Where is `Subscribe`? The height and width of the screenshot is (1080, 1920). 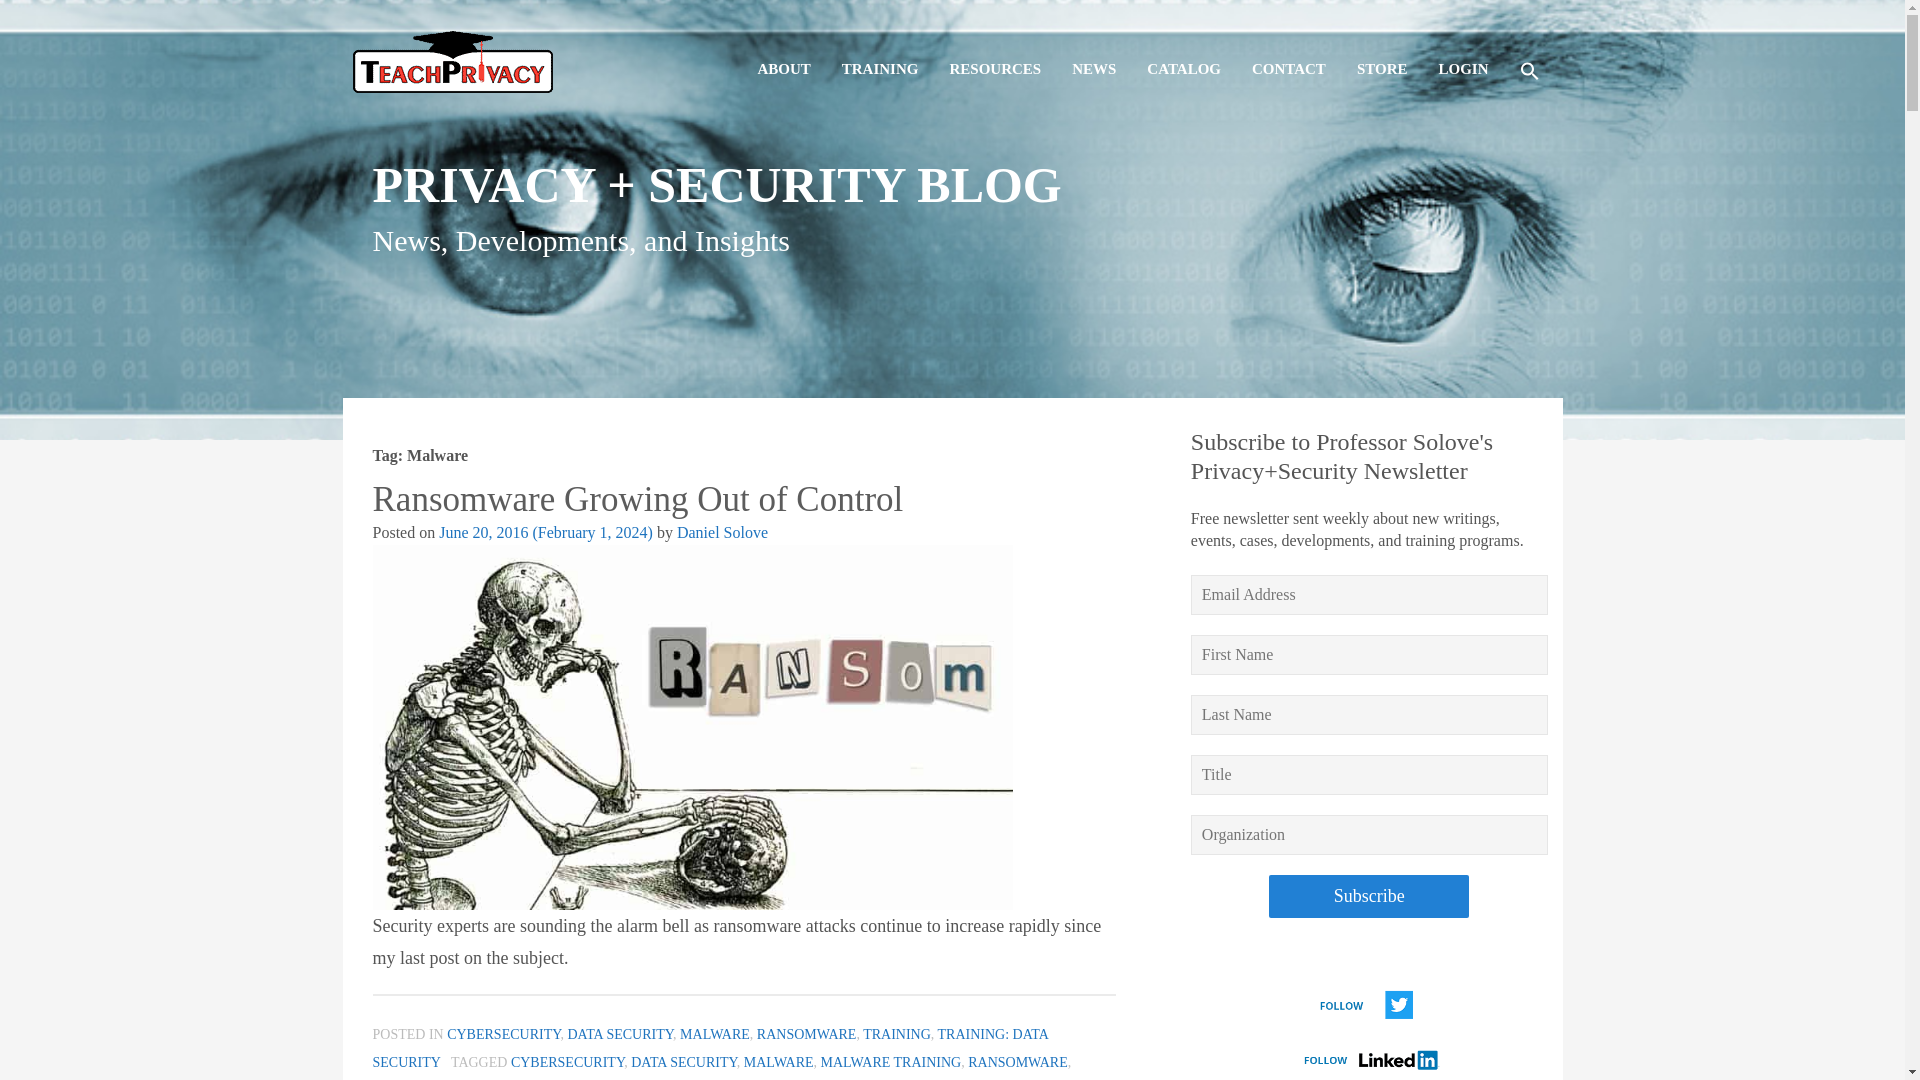 Subscribe is located at coordinates (1368, 896).